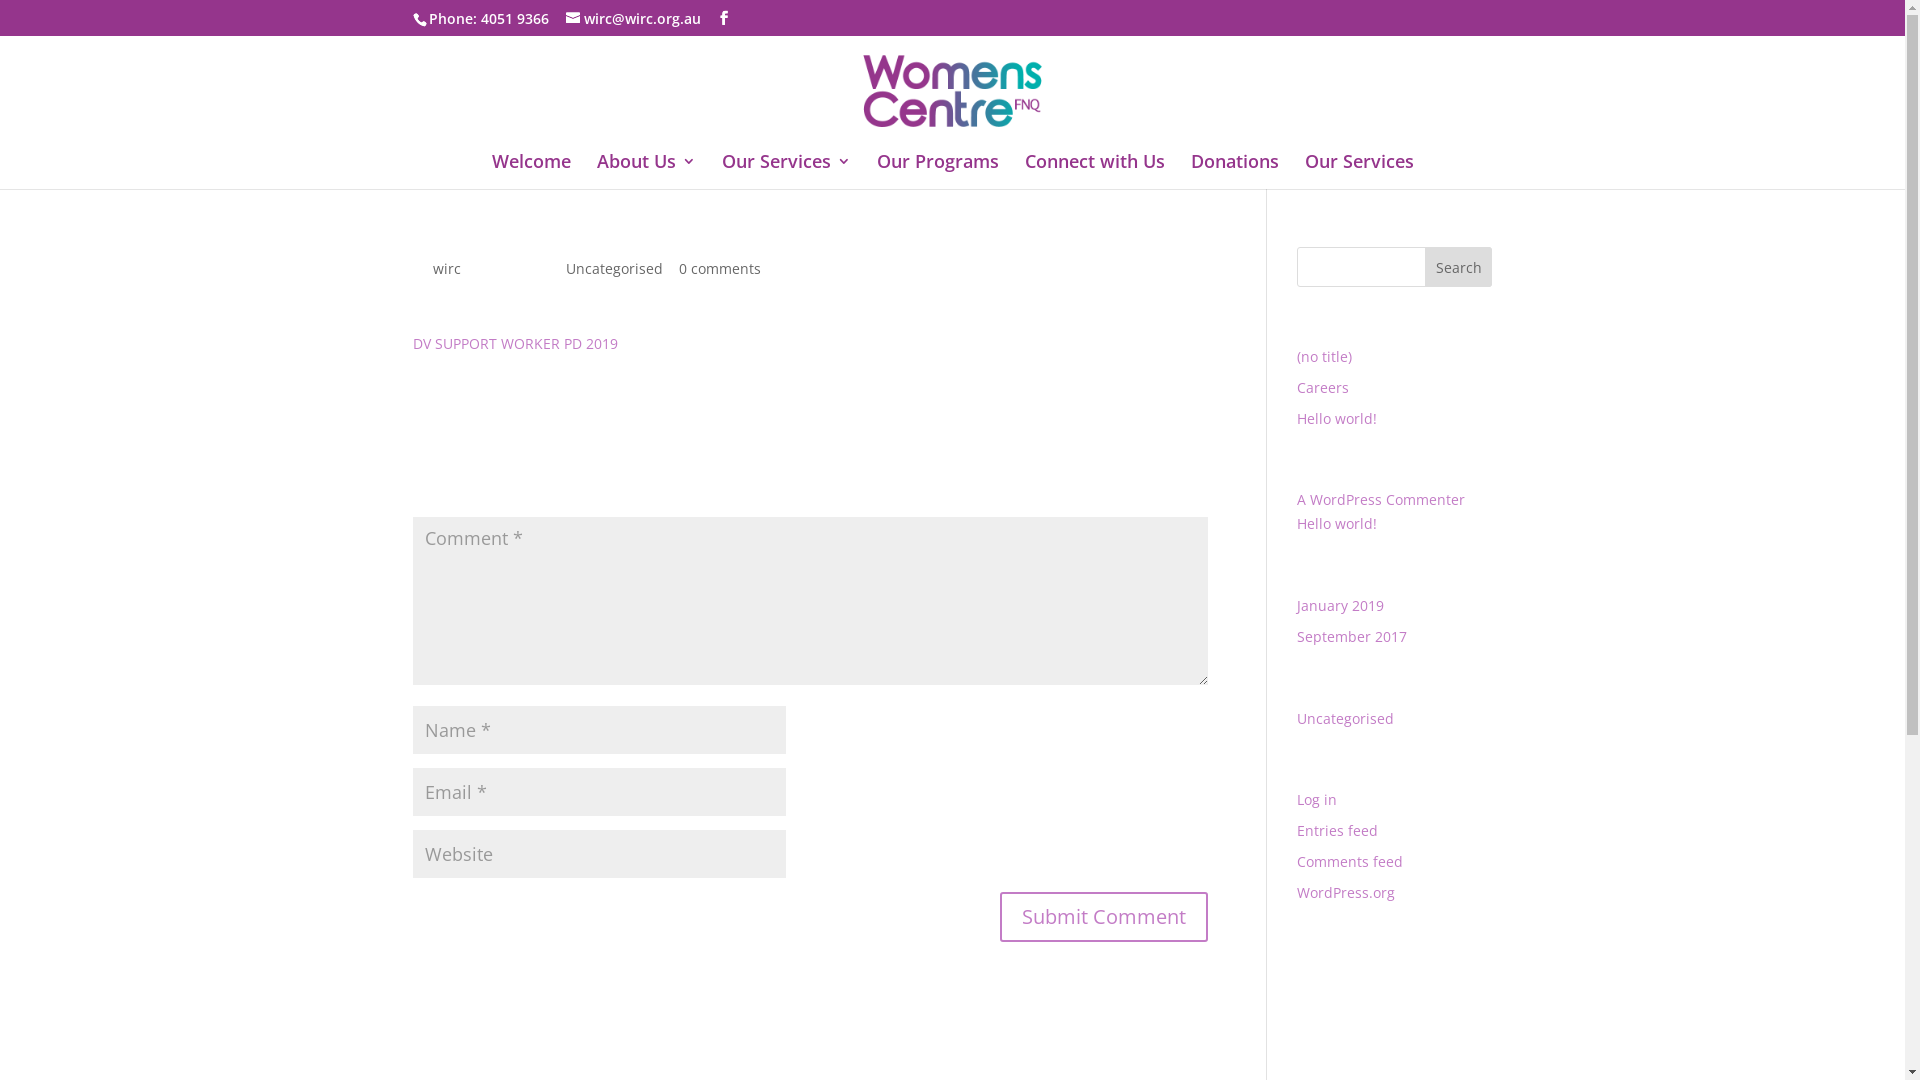  I want to click on Search, so click(1459, 267).